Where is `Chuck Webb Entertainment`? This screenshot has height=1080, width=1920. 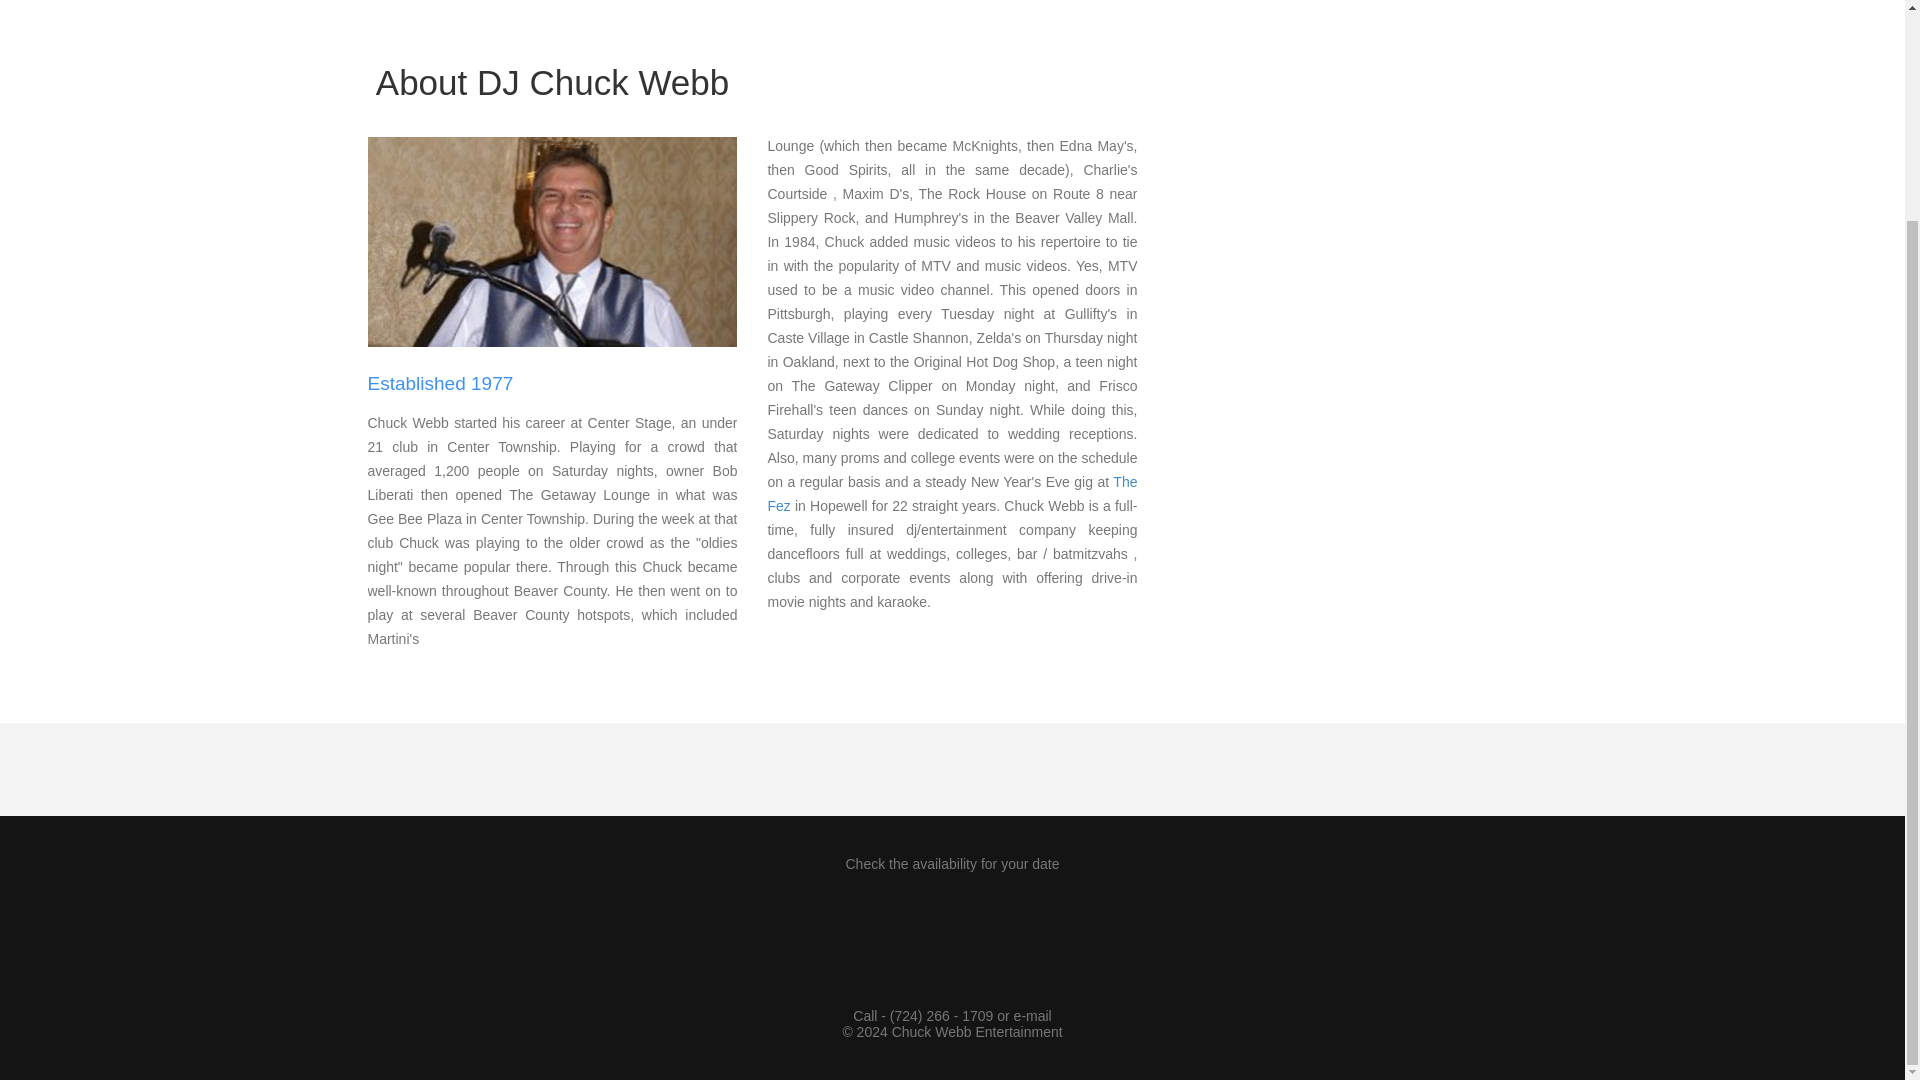
Chuck Webb Entertainment is located at coordinates (978, 1032).